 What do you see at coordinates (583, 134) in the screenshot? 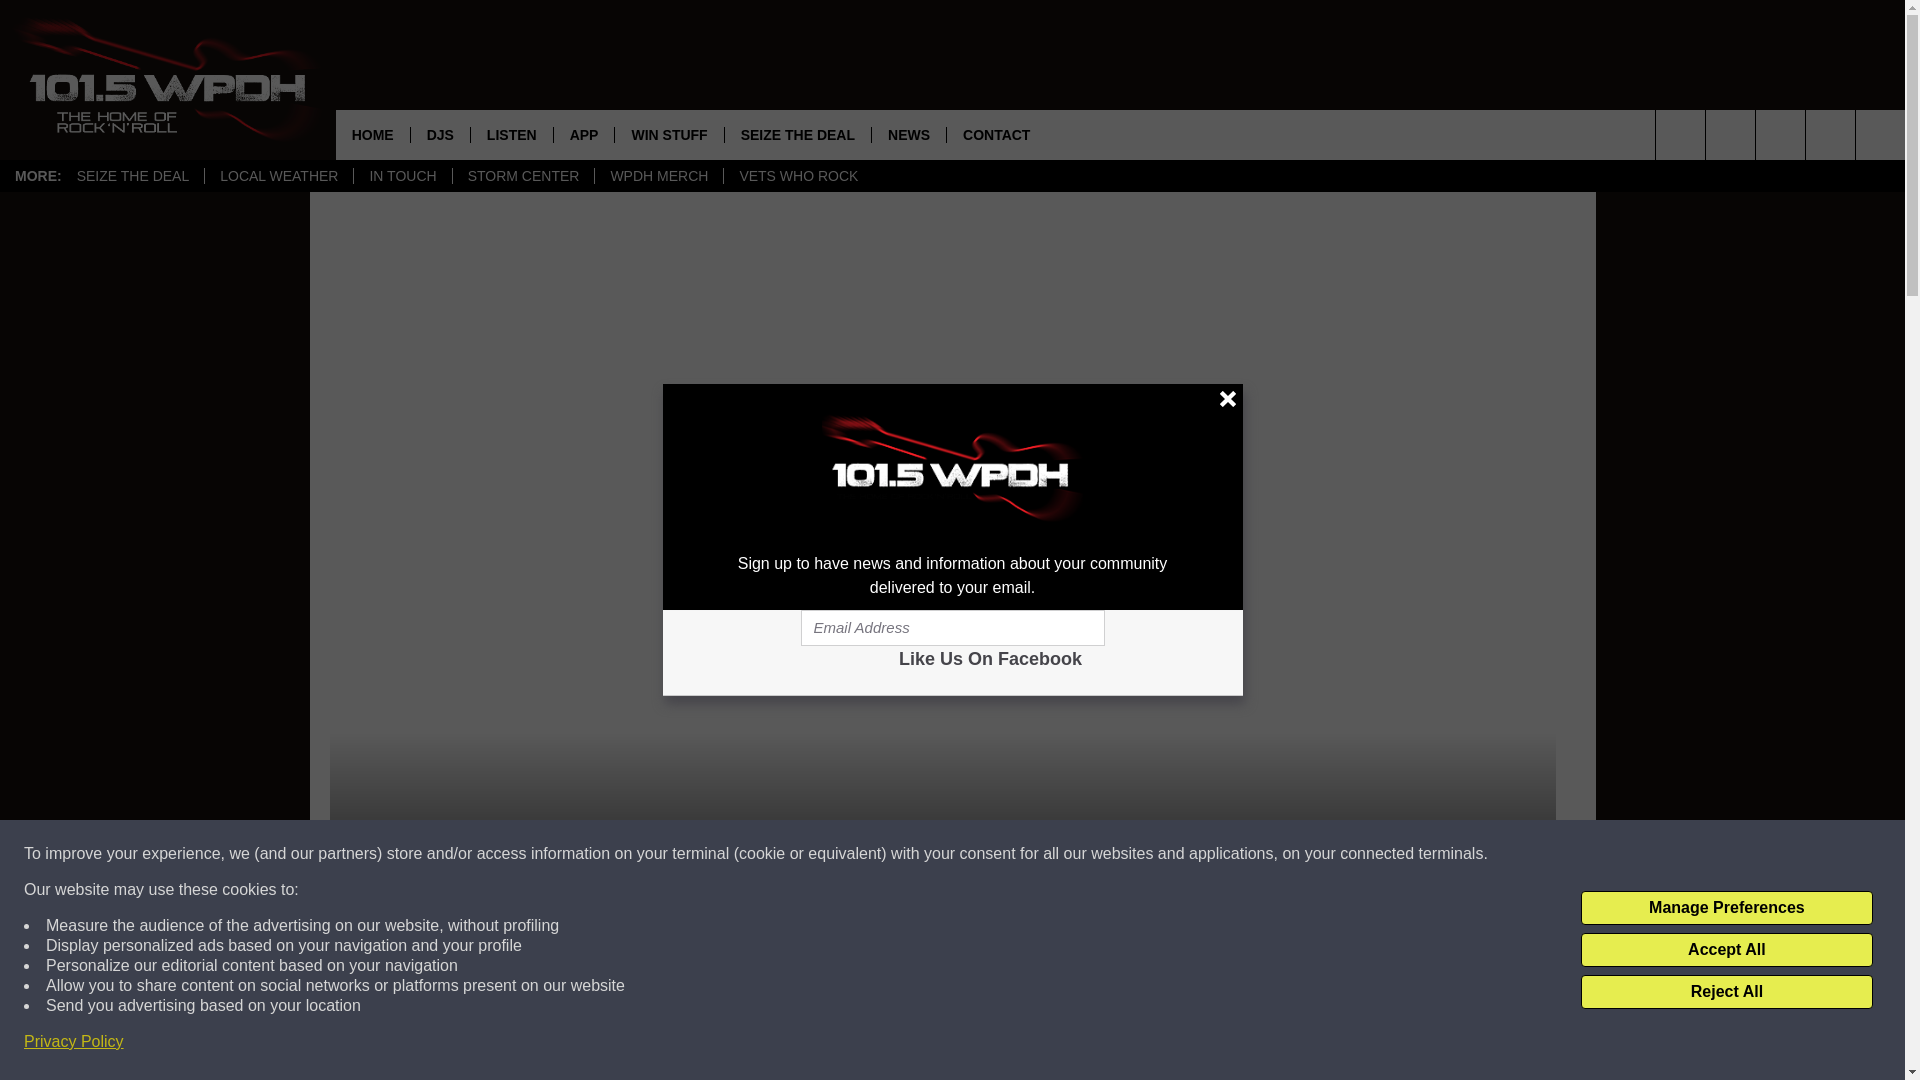
I see `APP` at bounding box center [583, 134].